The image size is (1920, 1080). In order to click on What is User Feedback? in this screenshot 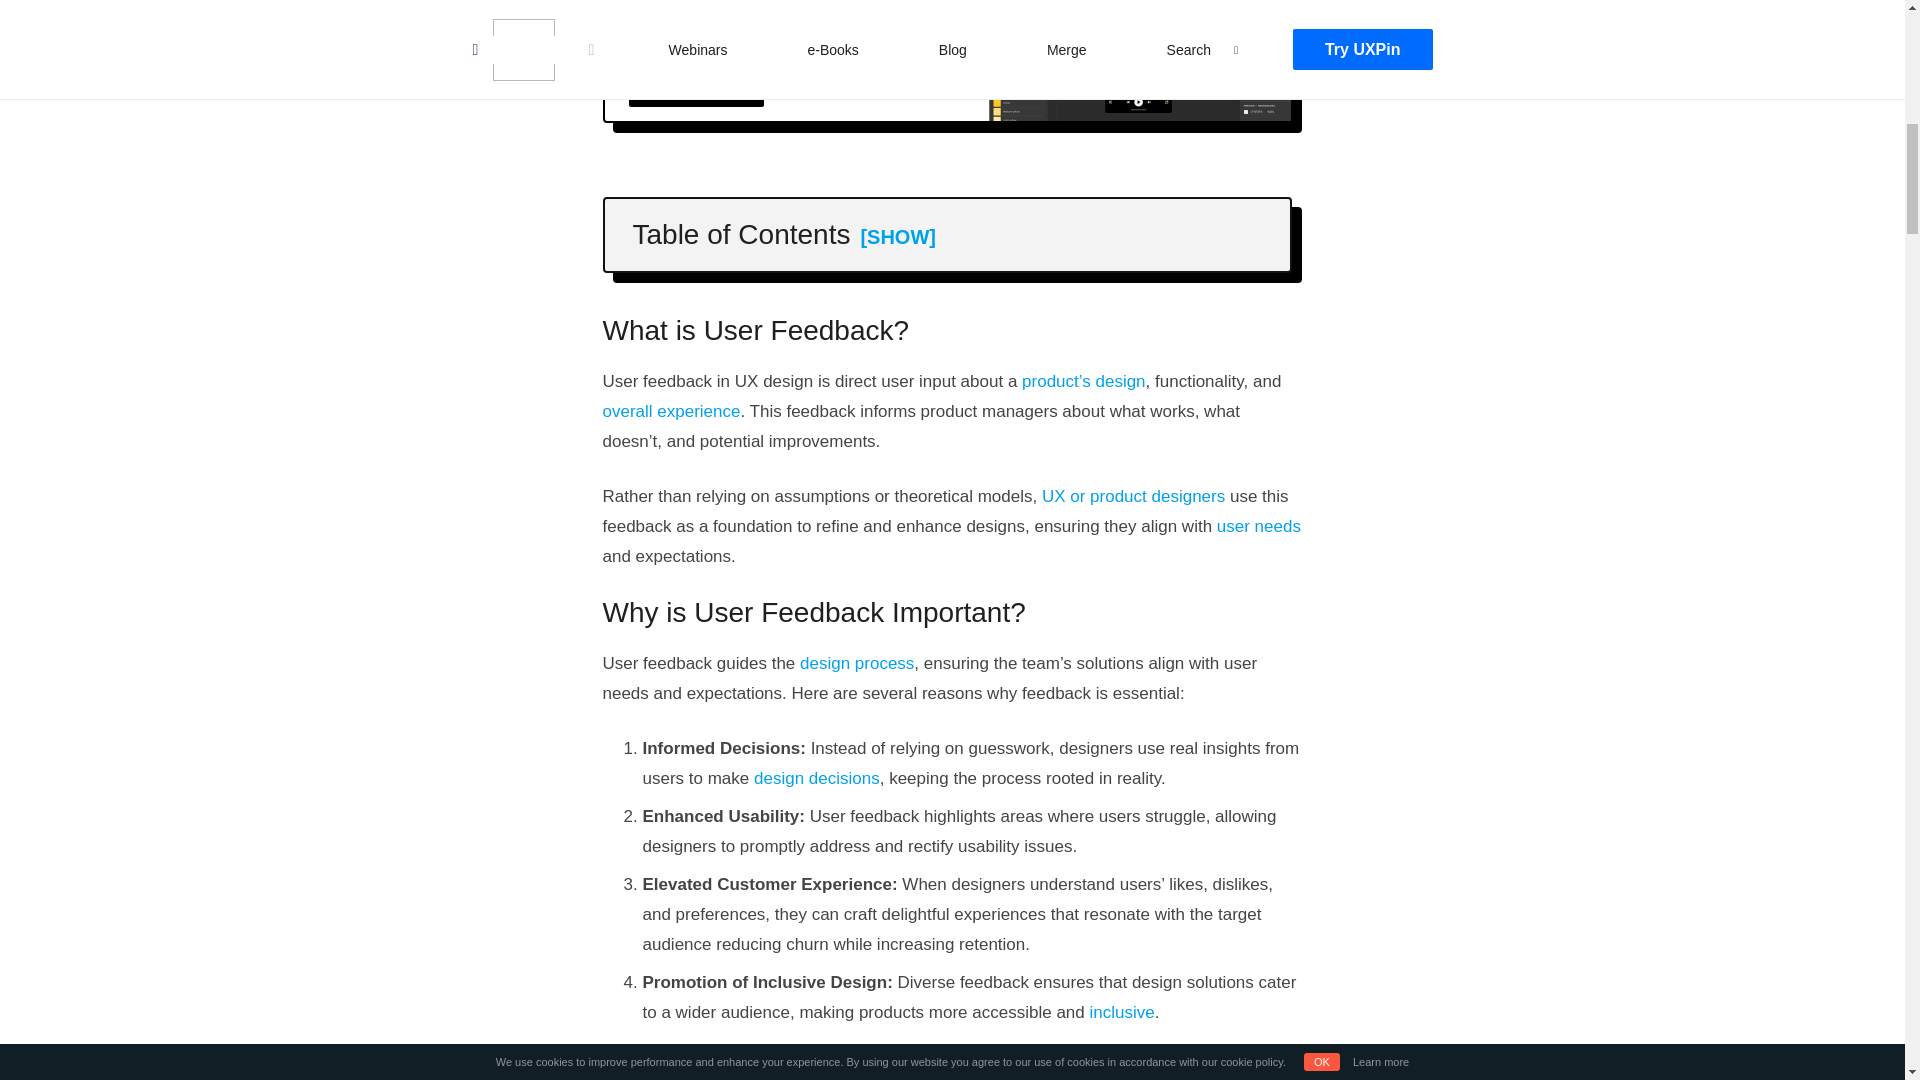, I will do `click(746, 280)`.